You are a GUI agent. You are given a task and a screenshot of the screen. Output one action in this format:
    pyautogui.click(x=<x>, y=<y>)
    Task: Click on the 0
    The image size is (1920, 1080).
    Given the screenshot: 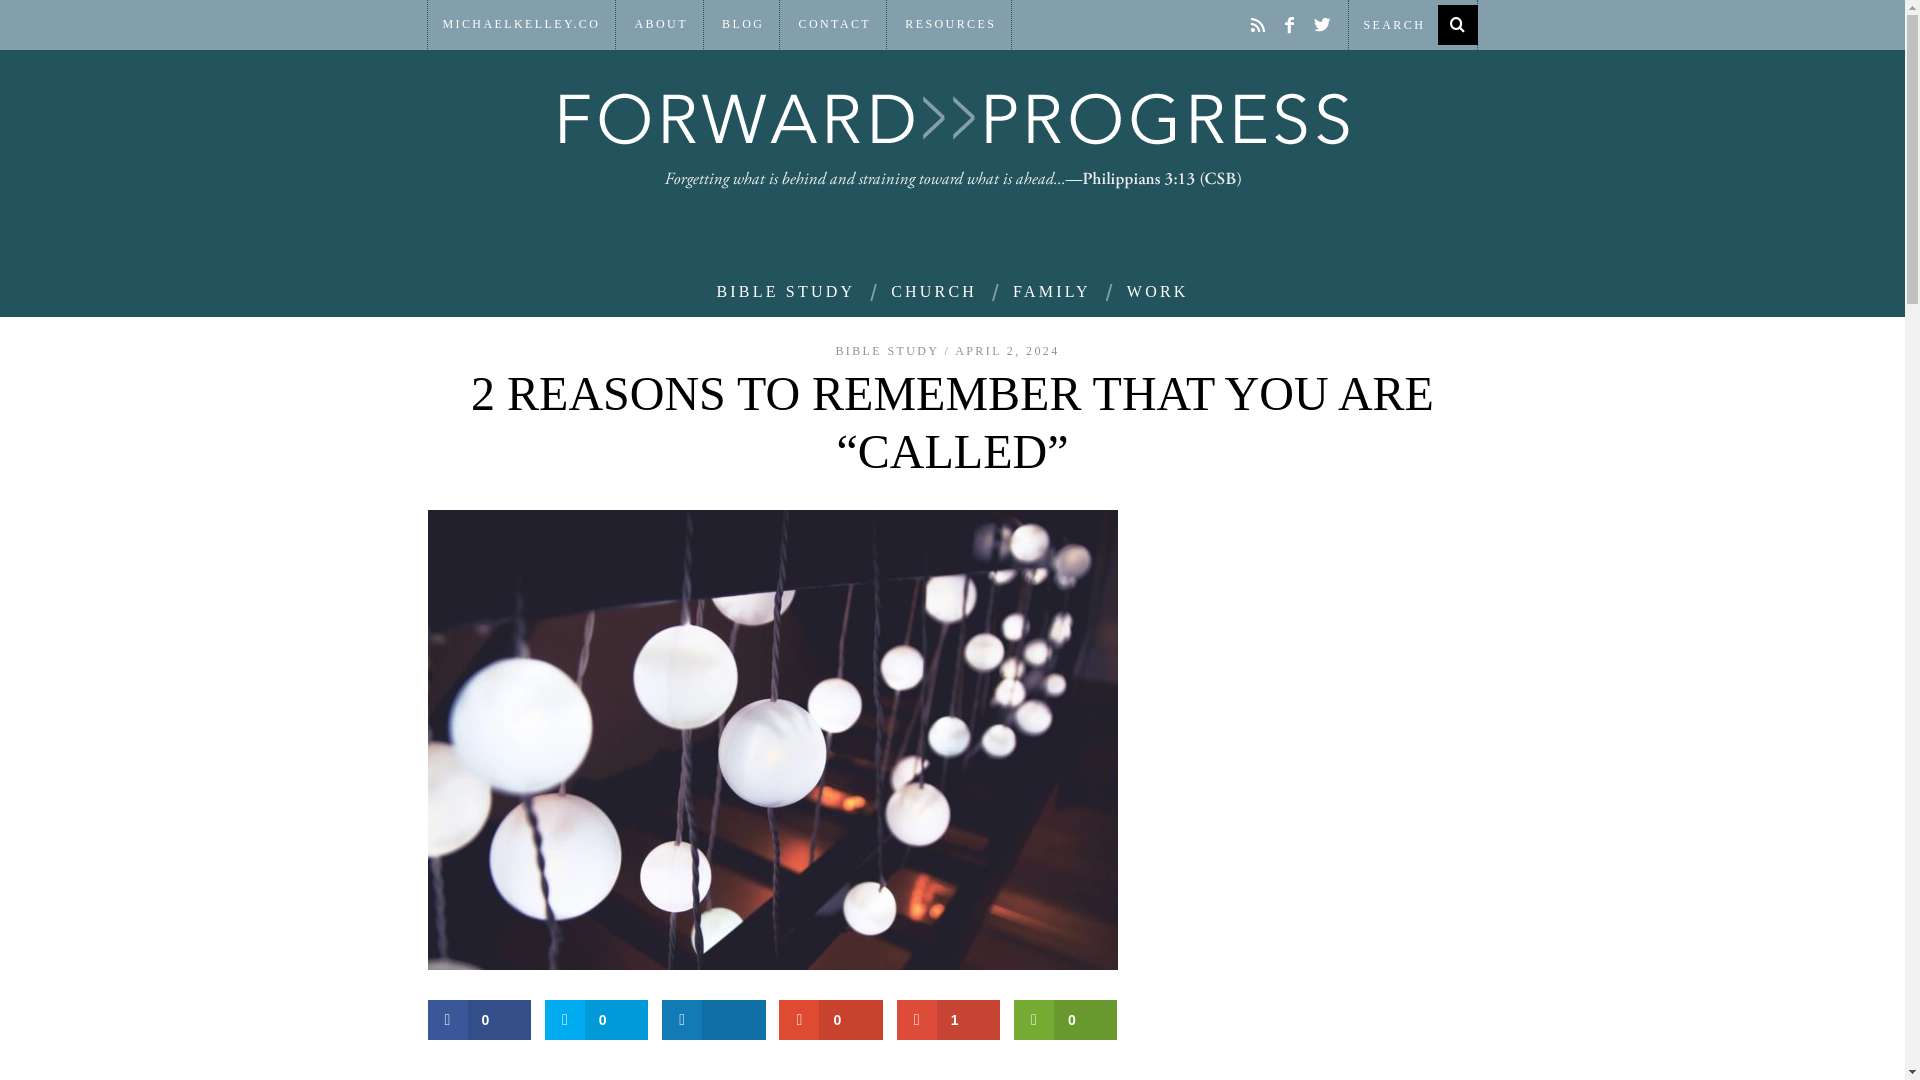 What is the action you would take?
    pyautogui.click(x=831, y=1020)
    